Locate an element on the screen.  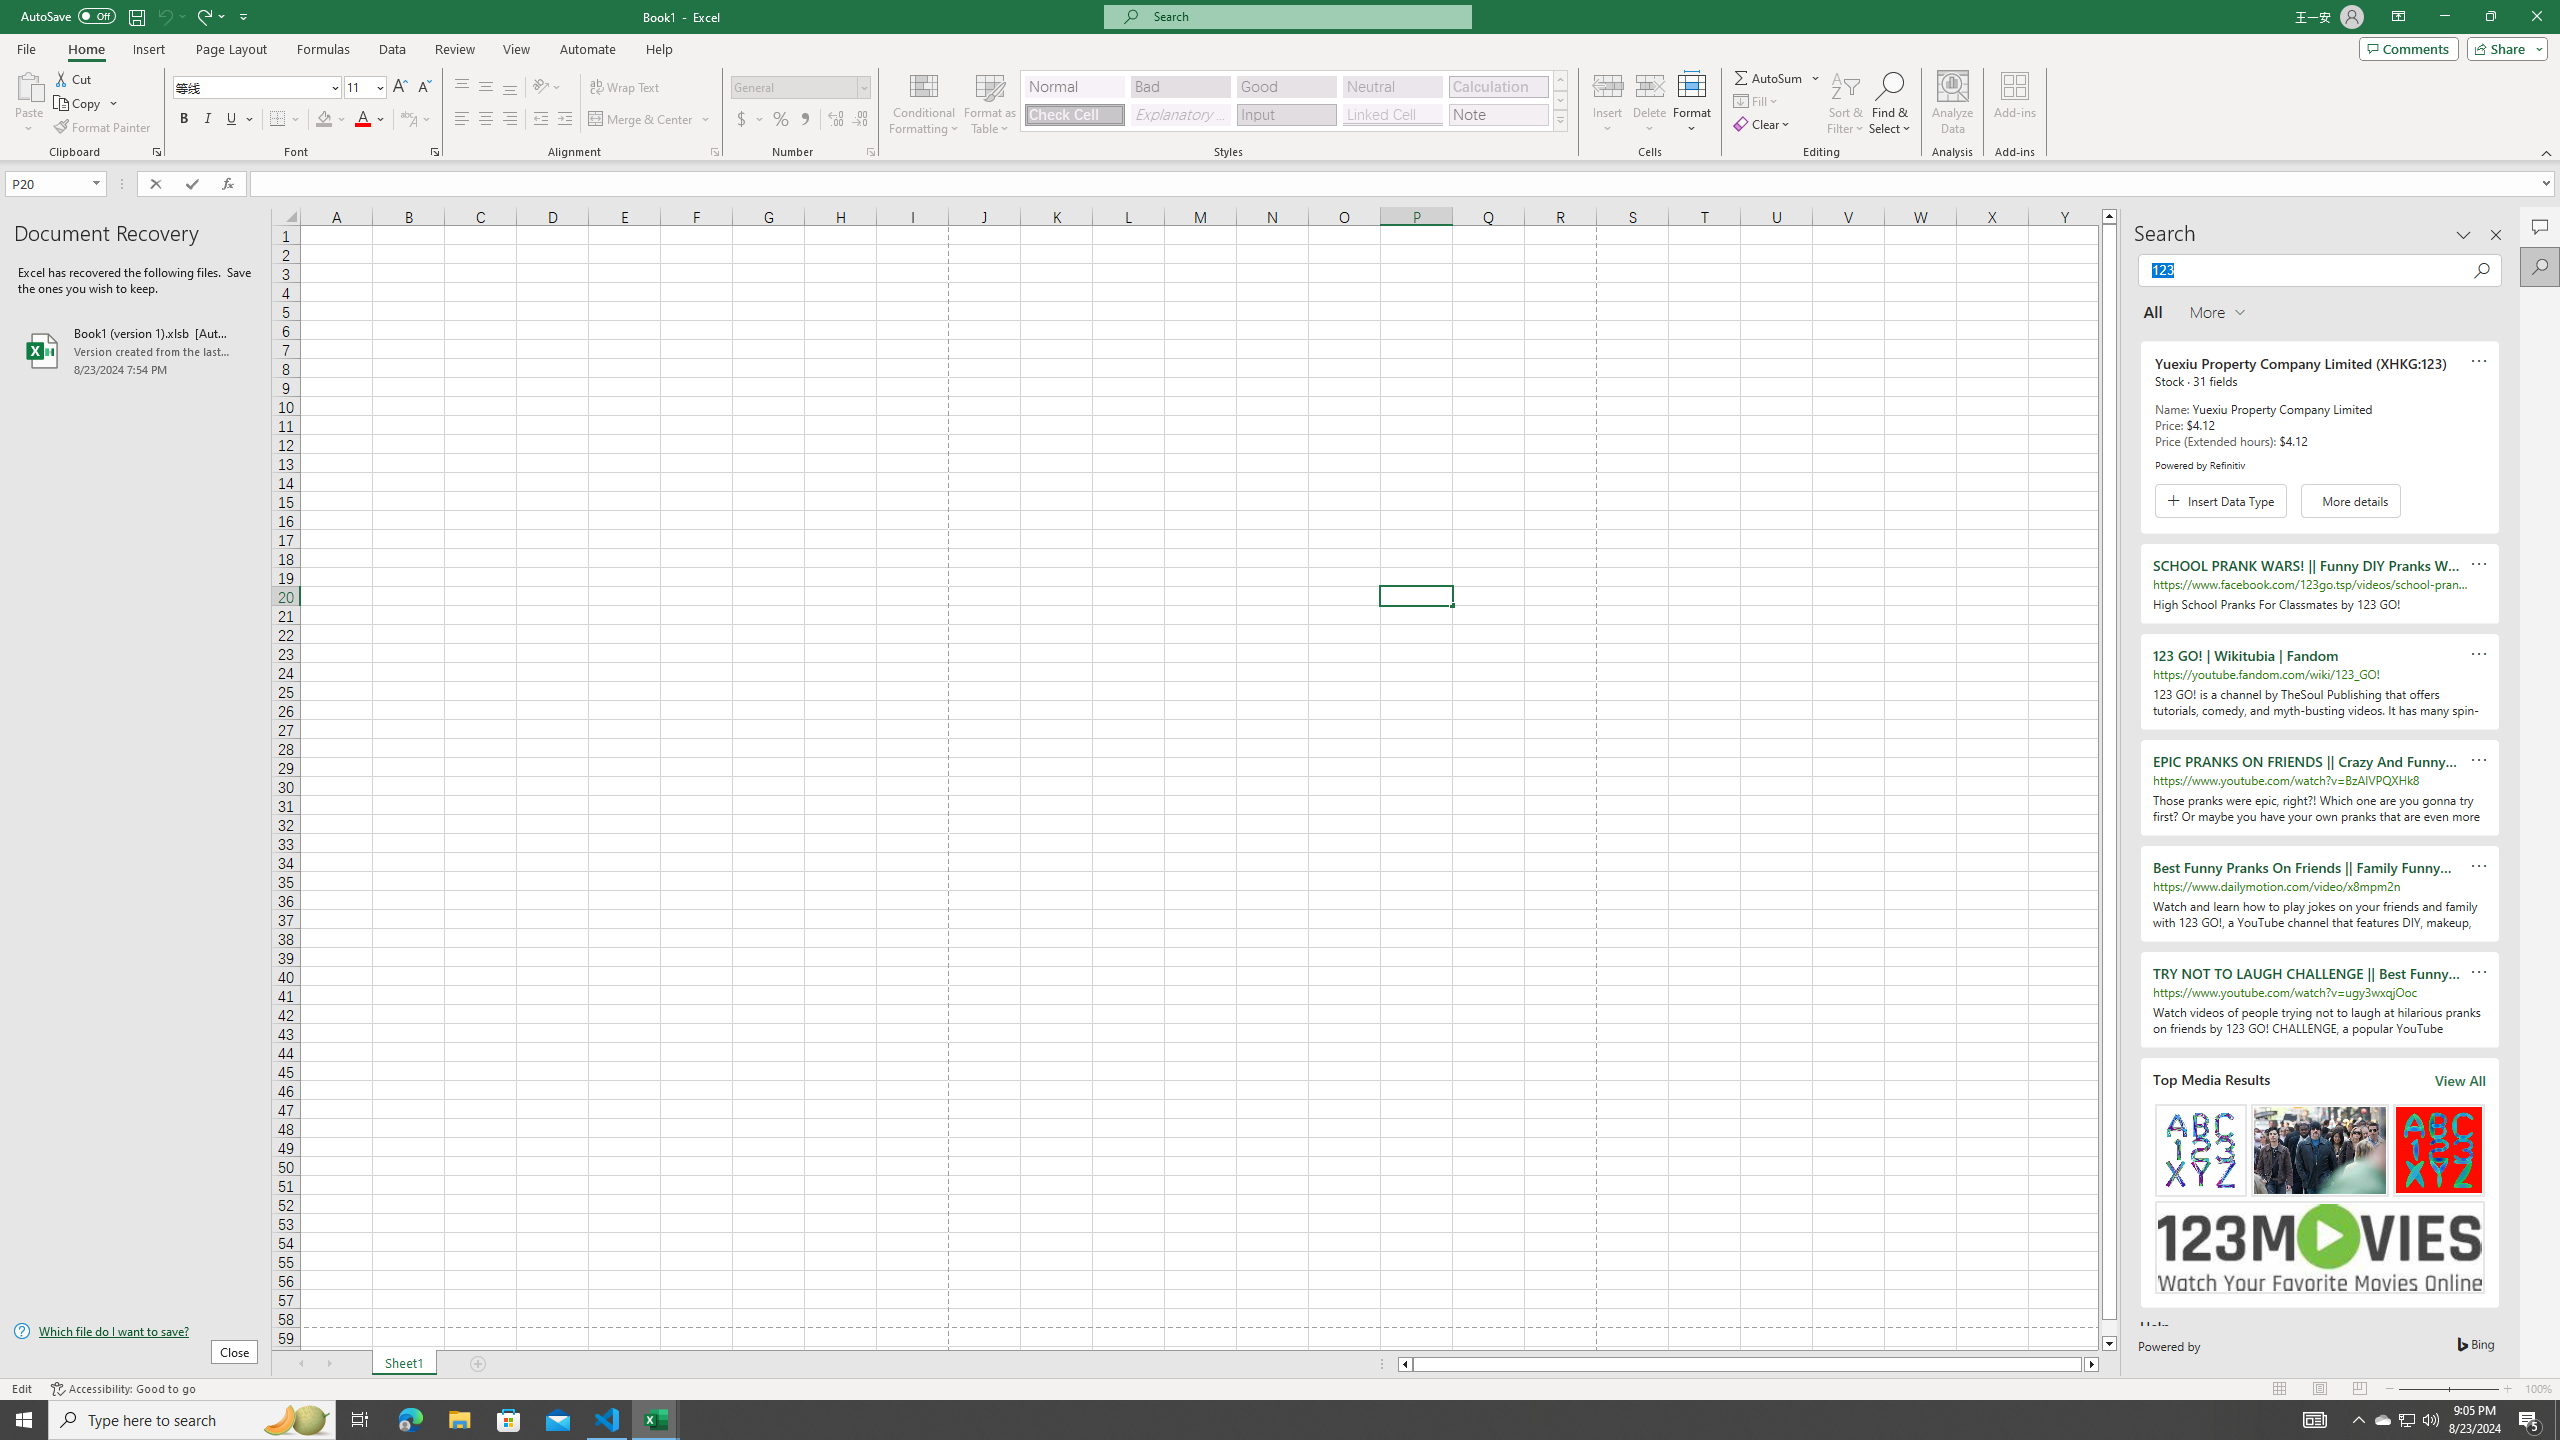
Bold is located at coordinates (184, 120).